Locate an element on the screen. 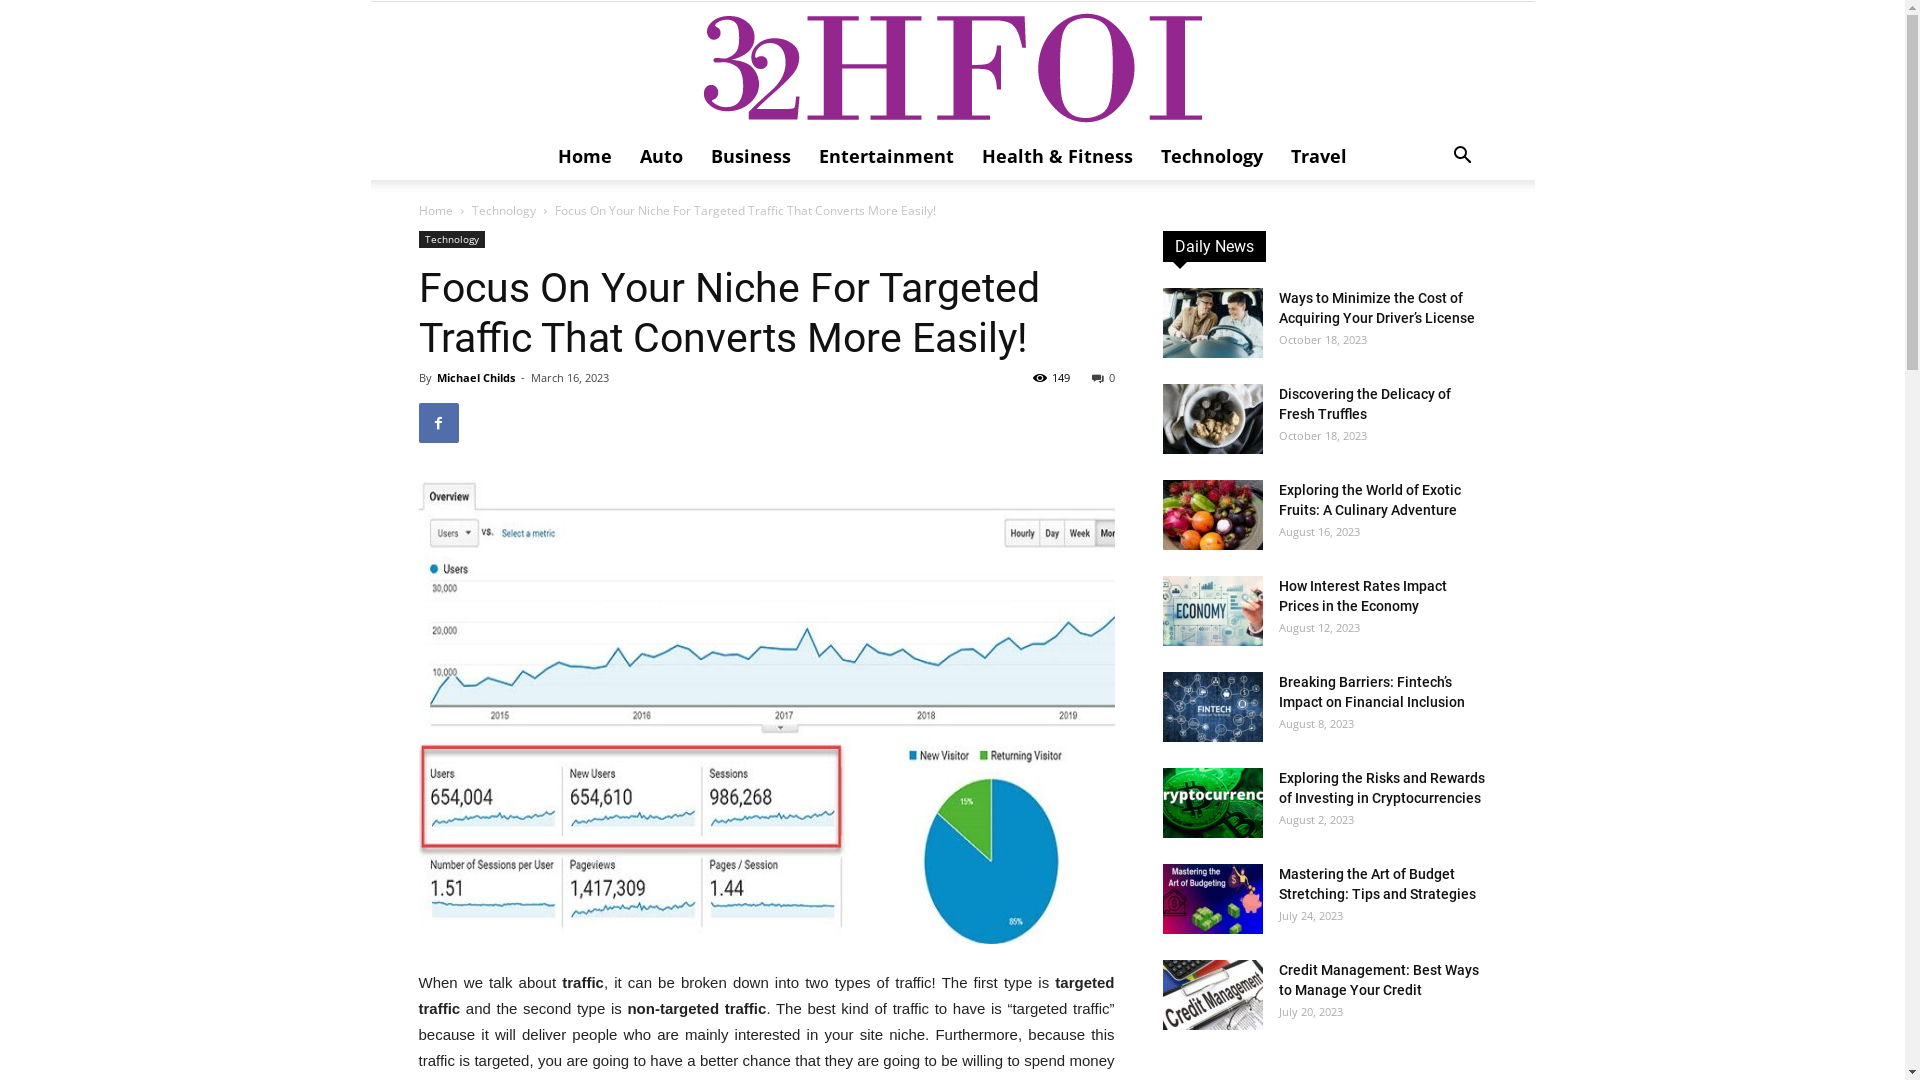 Image resolution: width=1920 pixels, height=1080 pixels. Auto is located at coordinates (662, 156).